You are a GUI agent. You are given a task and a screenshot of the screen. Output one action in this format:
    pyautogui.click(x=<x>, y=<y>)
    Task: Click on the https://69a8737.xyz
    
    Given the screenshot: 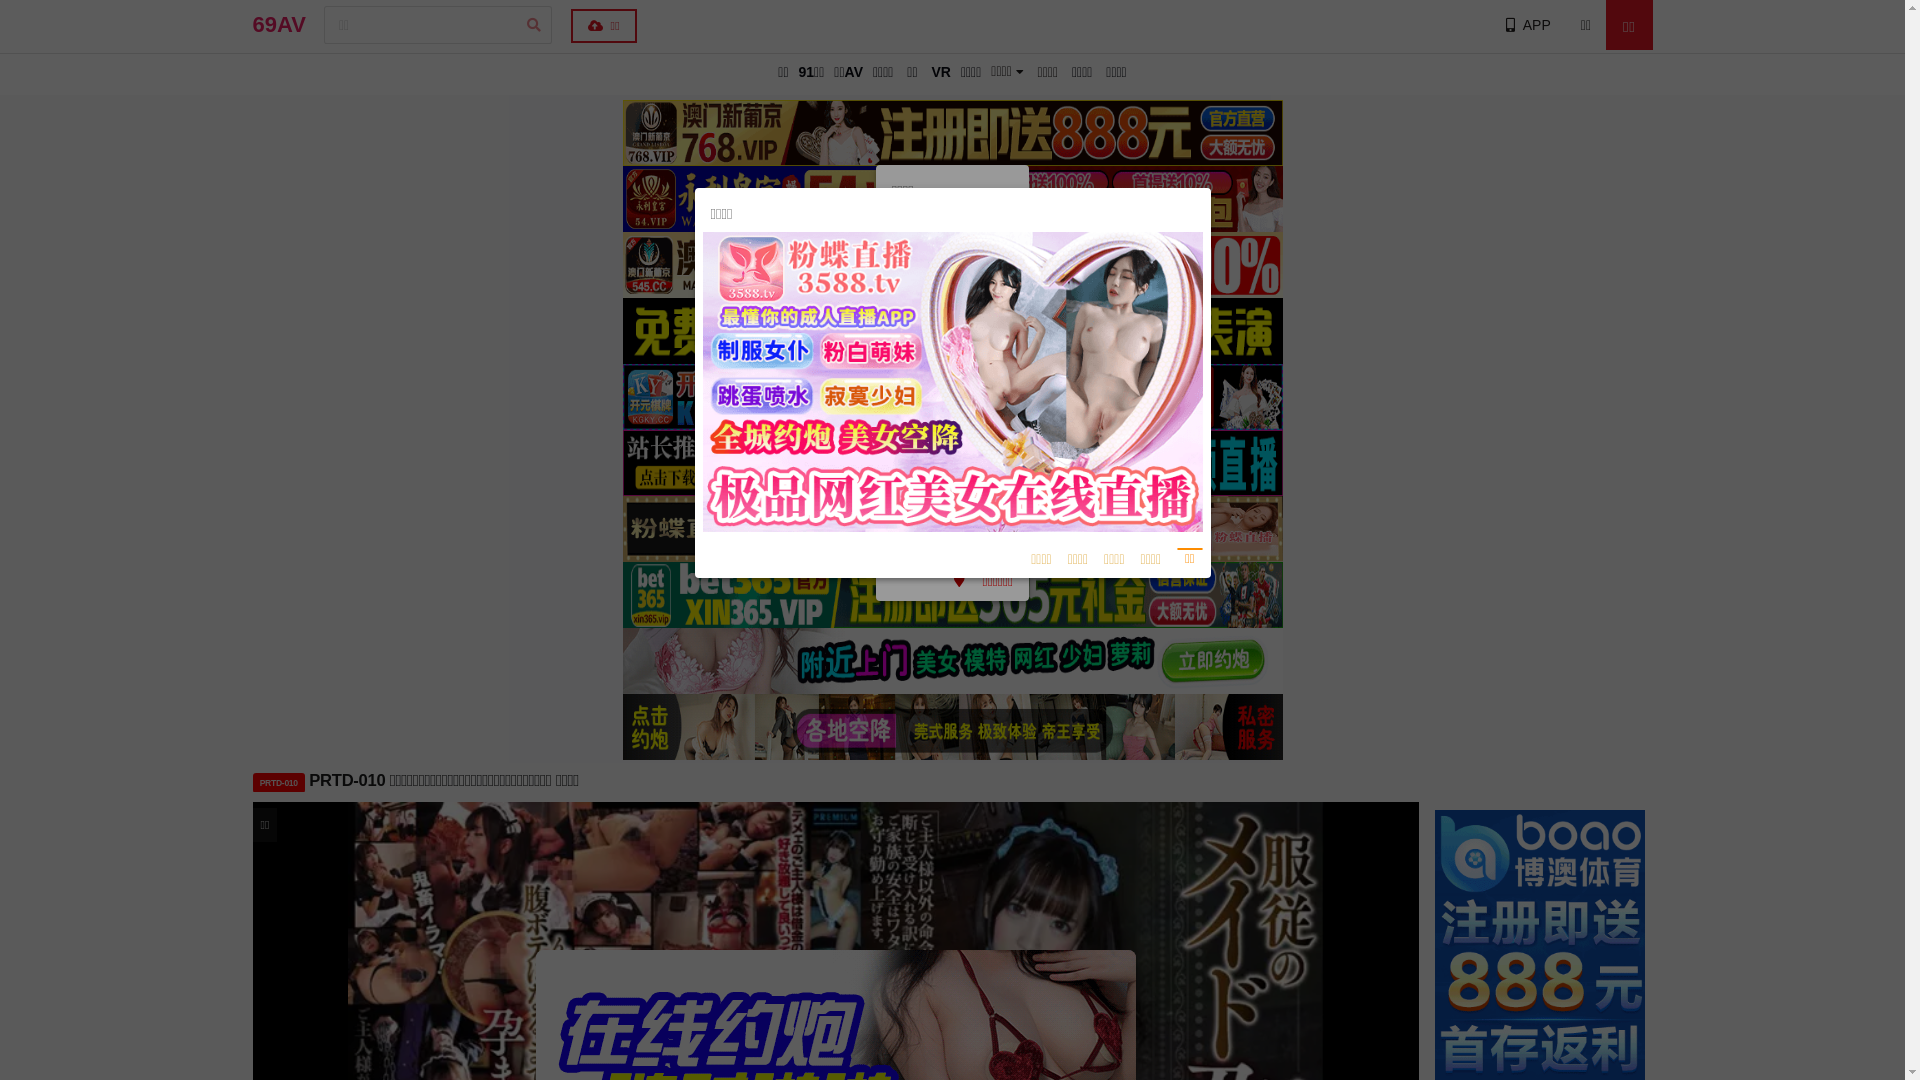 What is the action you would take?
    pyautogui.click(x=952, y=534)
    